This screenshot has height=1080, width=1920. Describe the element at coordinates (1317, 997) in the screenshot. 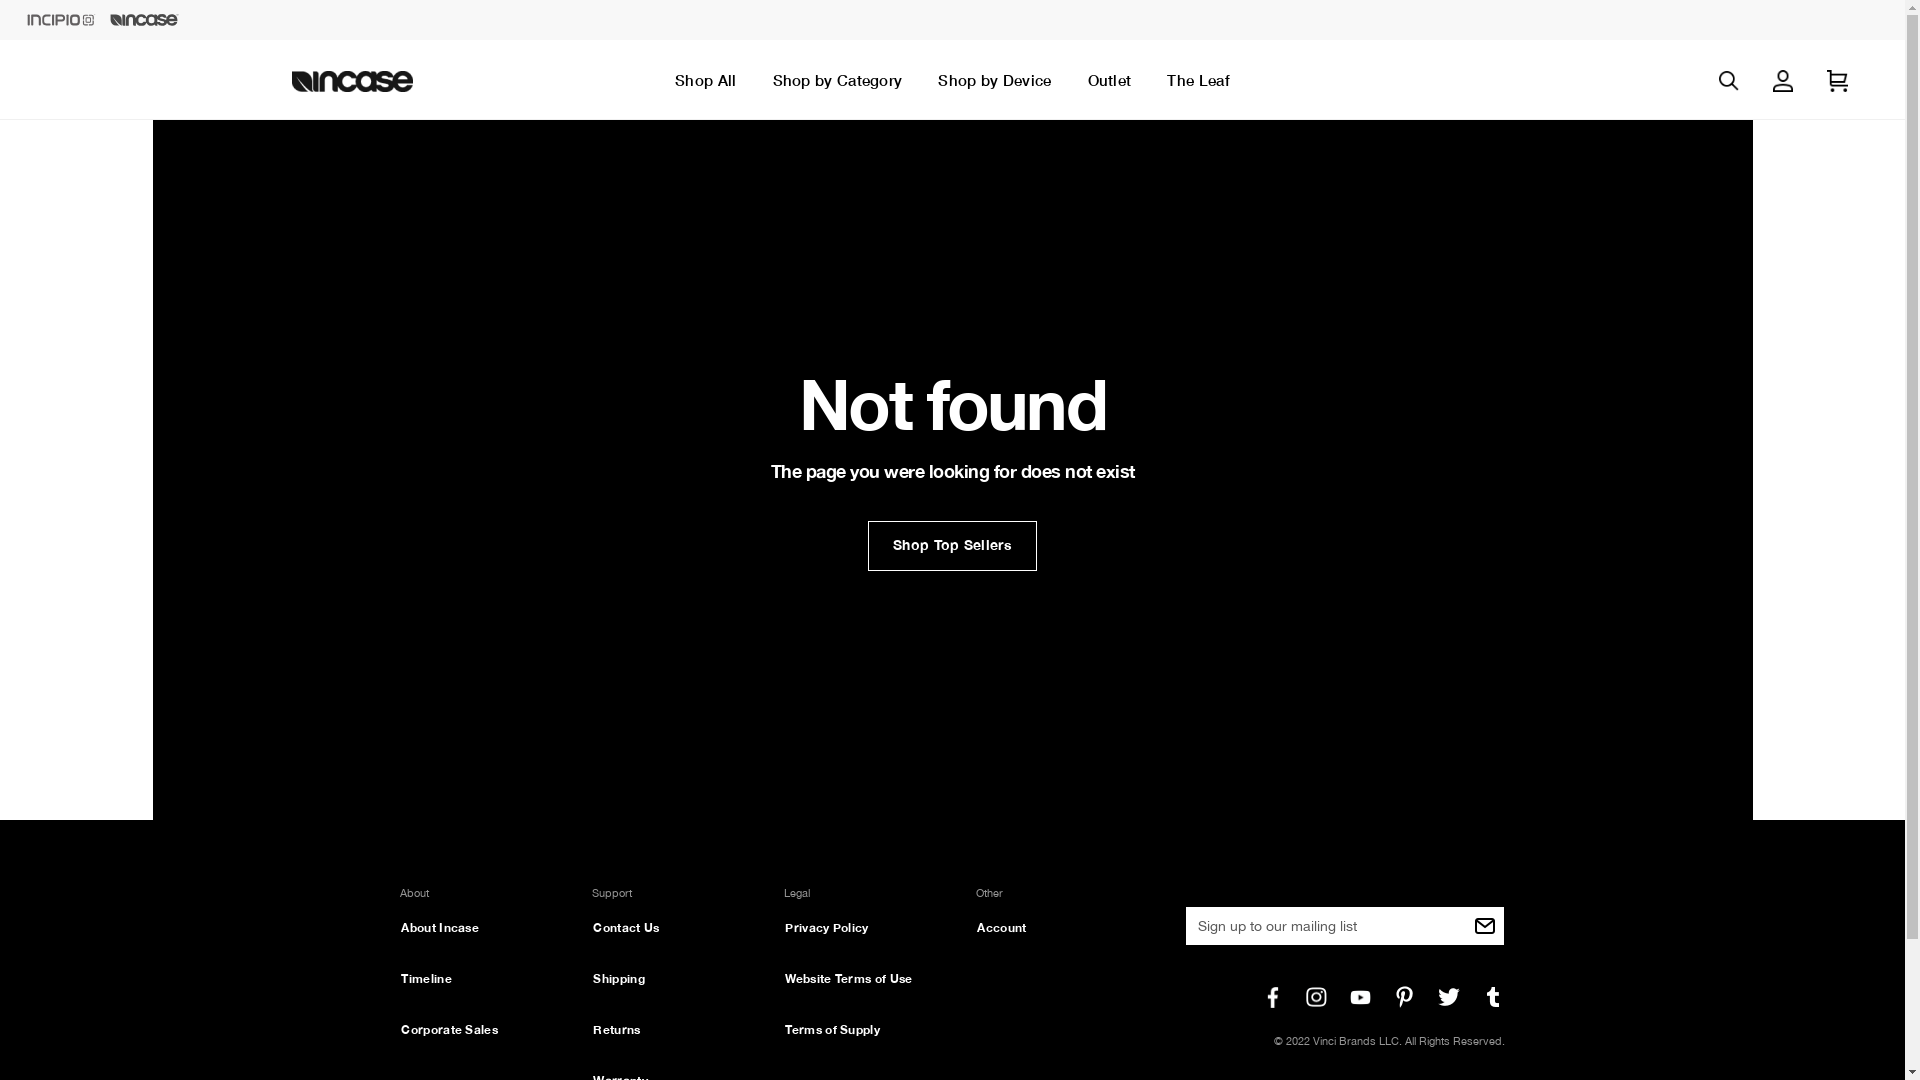

I see `Incase.com on Instagram` at that location.